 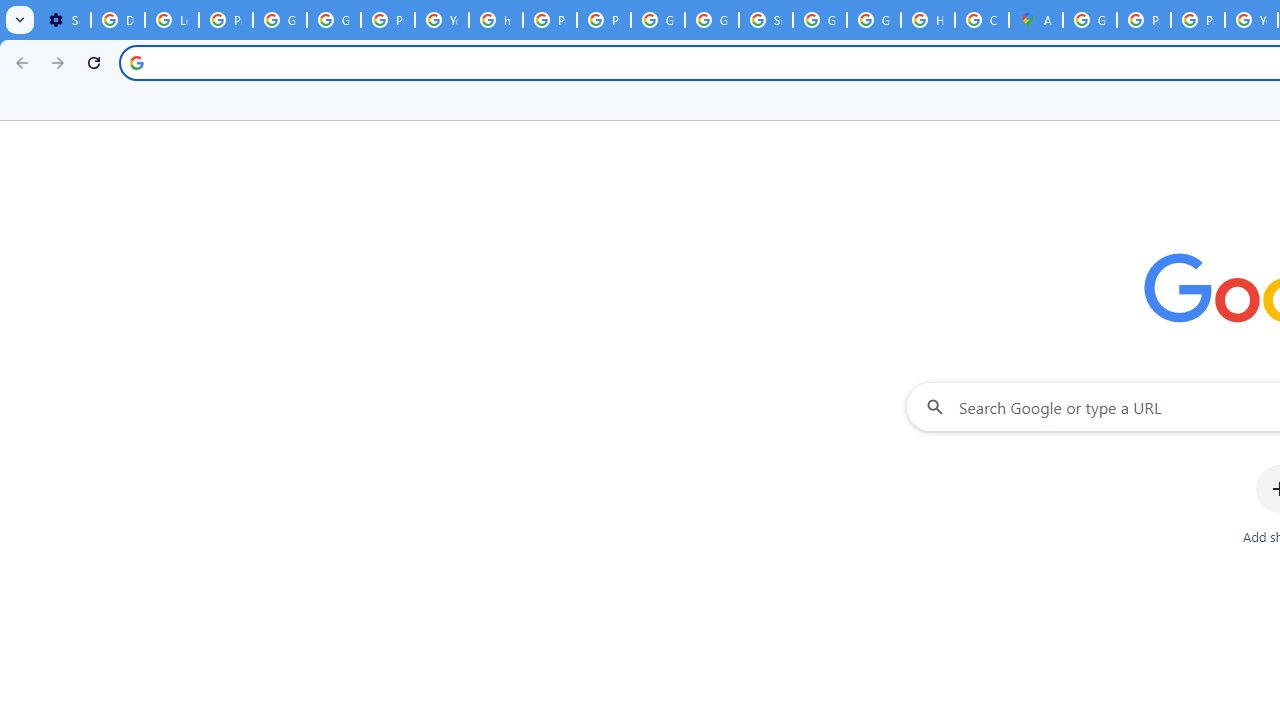 What do you see at coordinates (981, 20) in the screenshot?
I see `Create your Google Account` at bounding box center [981, 20].